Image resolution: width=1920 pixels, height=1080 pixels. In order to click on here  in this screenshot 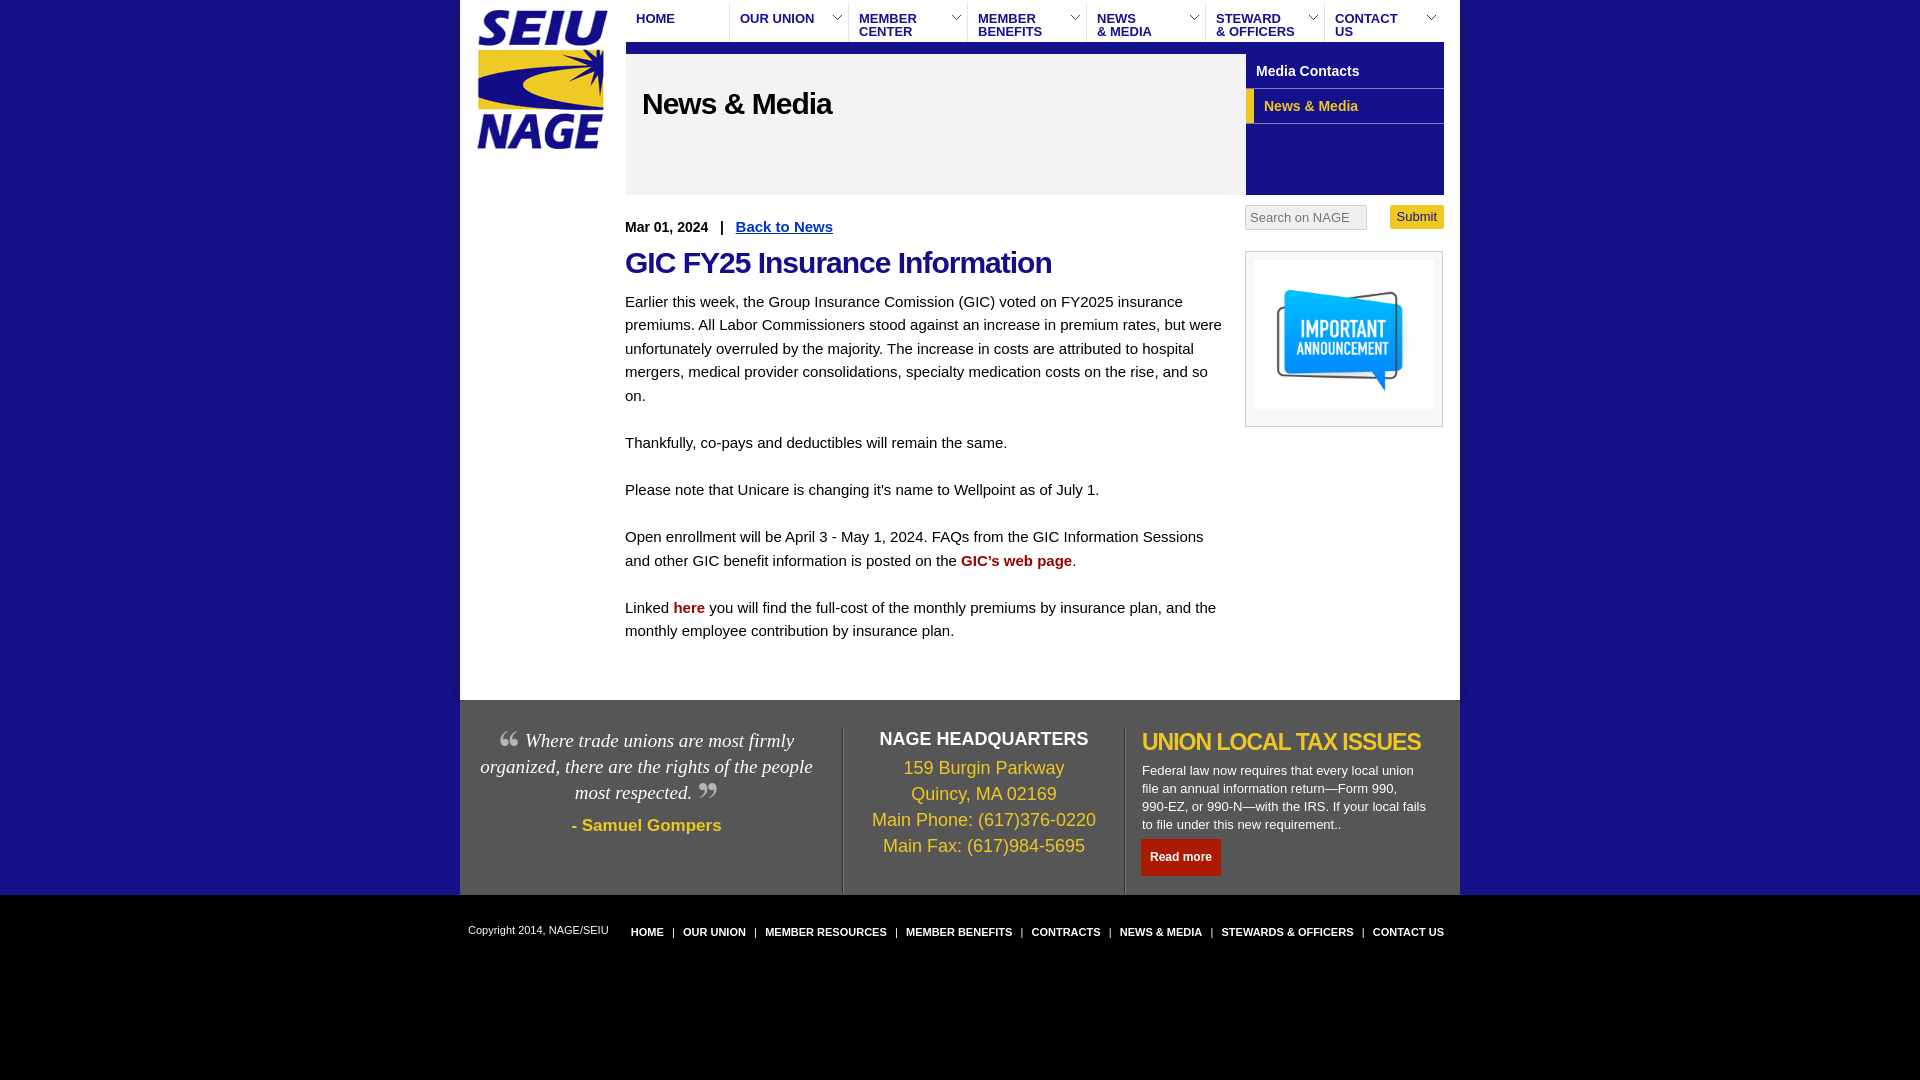, I will do `click(1066, 932)`.